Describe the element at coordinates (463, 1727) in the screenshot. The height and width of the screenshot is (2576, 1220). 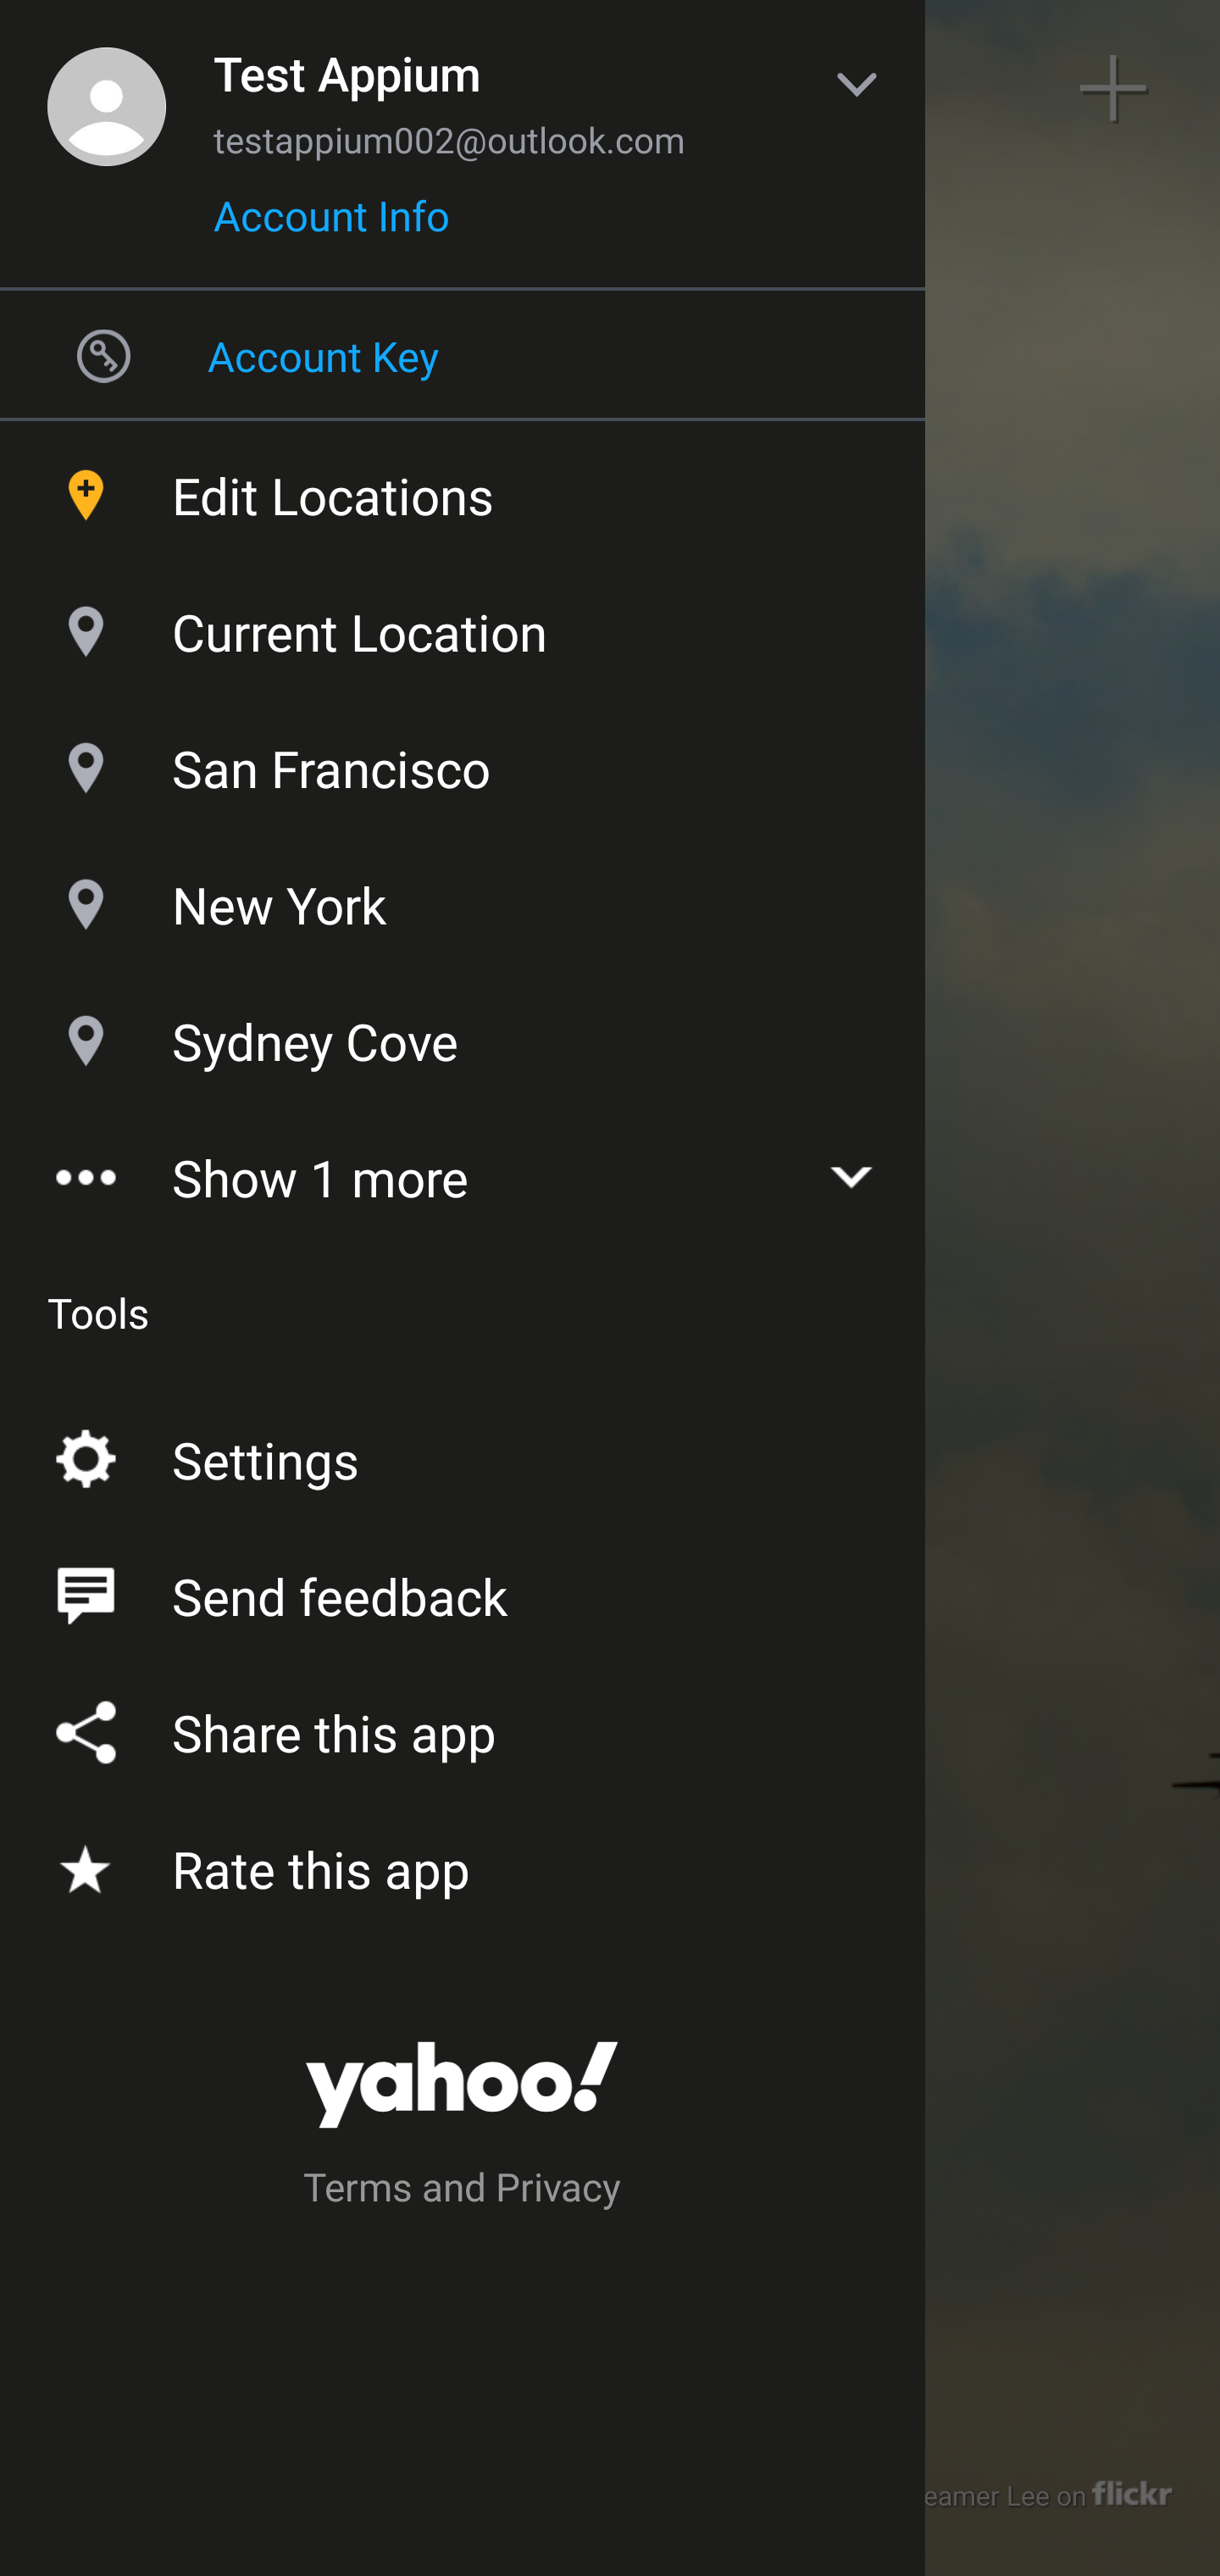
I see `Share this app` at that location.